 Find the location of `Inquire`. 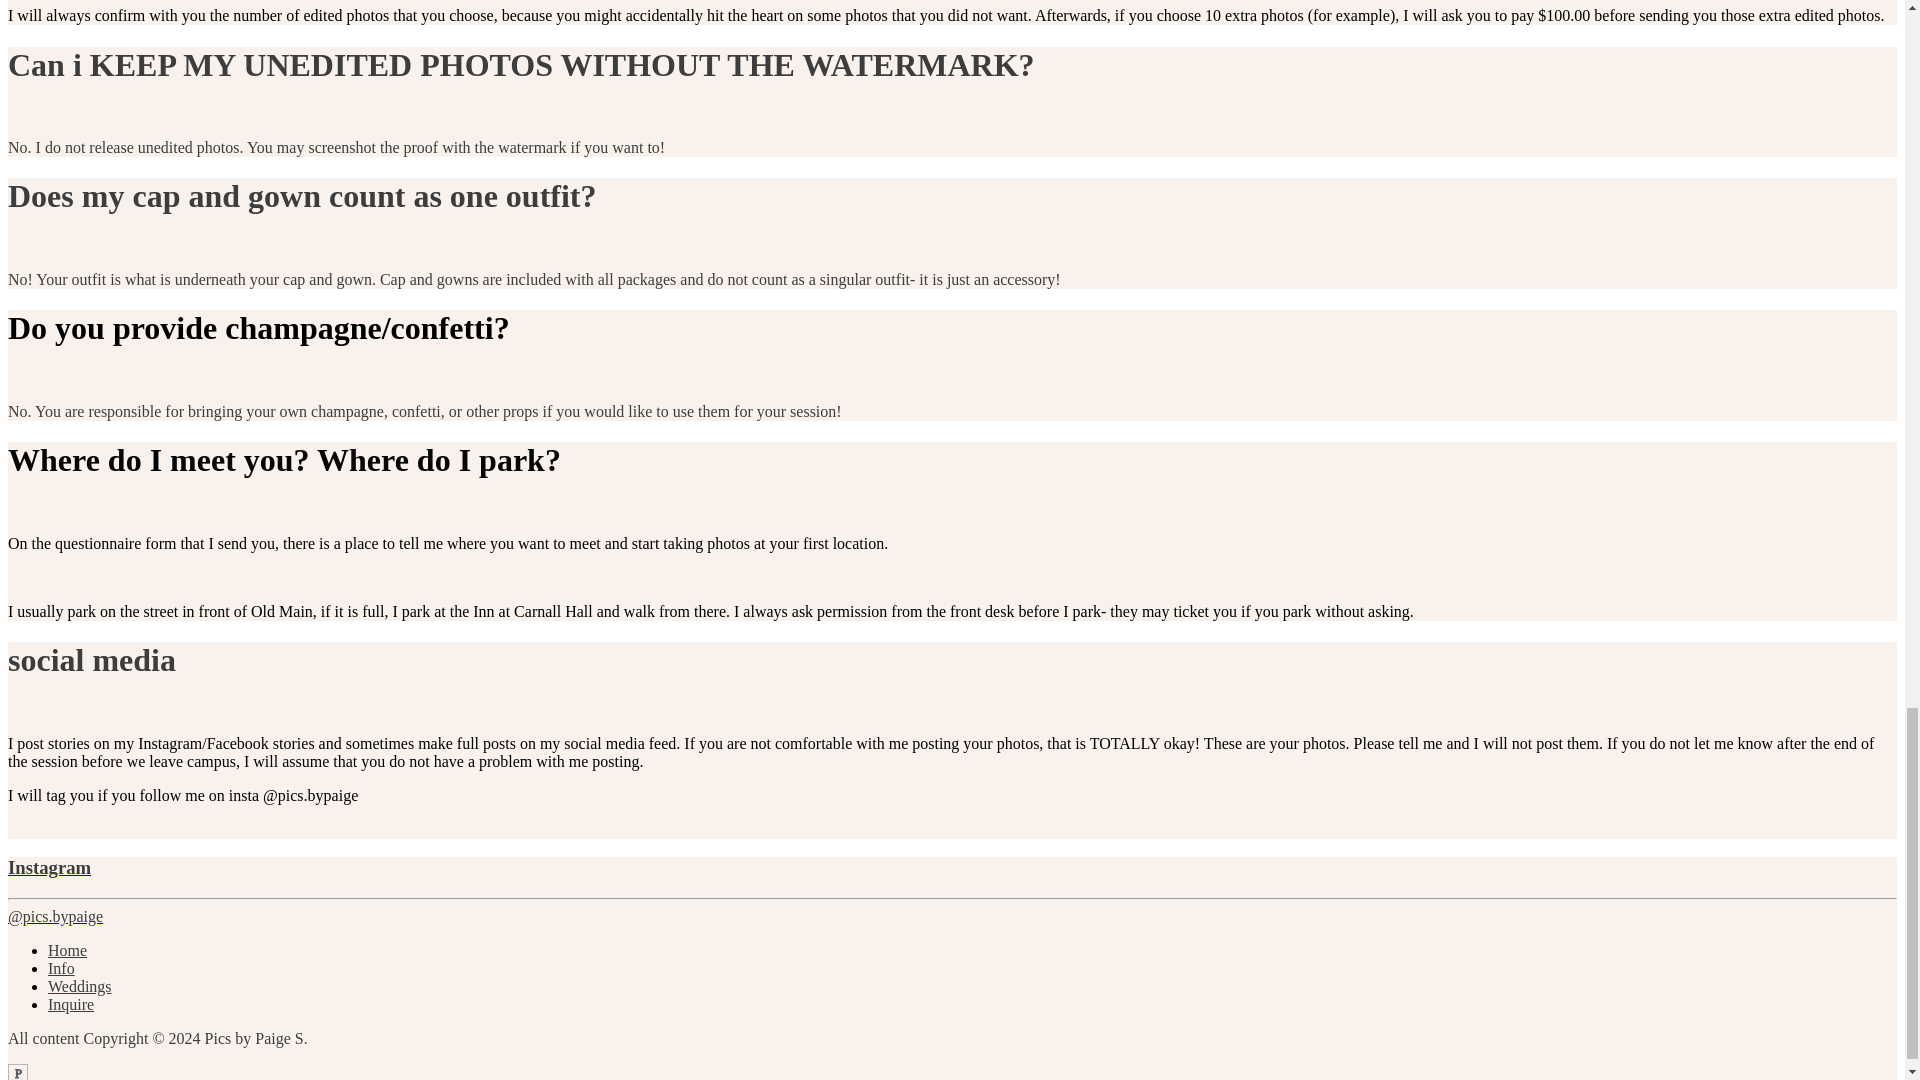

Inquire is located at coordinates (71, 1004).